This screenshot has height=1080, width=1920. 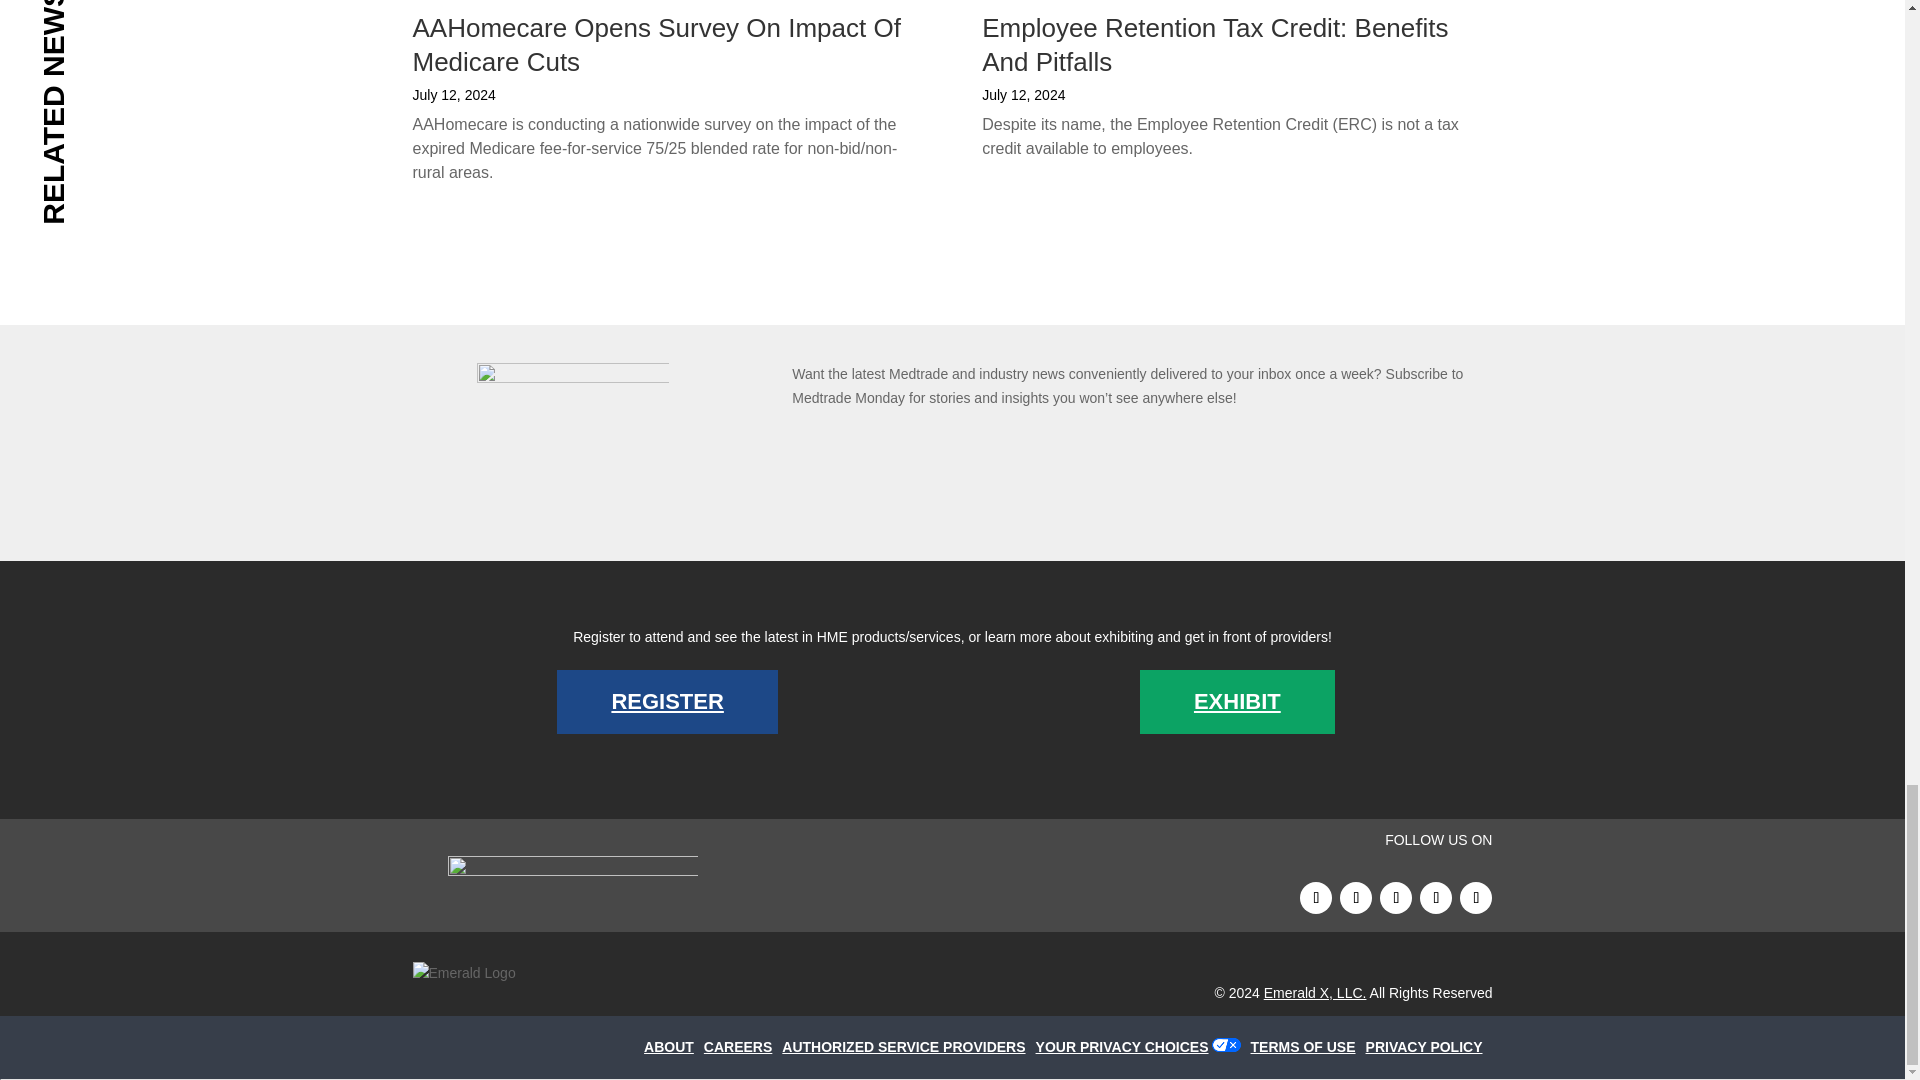 I want to click on Follow on Instagram, so click(x=1475, y=898).